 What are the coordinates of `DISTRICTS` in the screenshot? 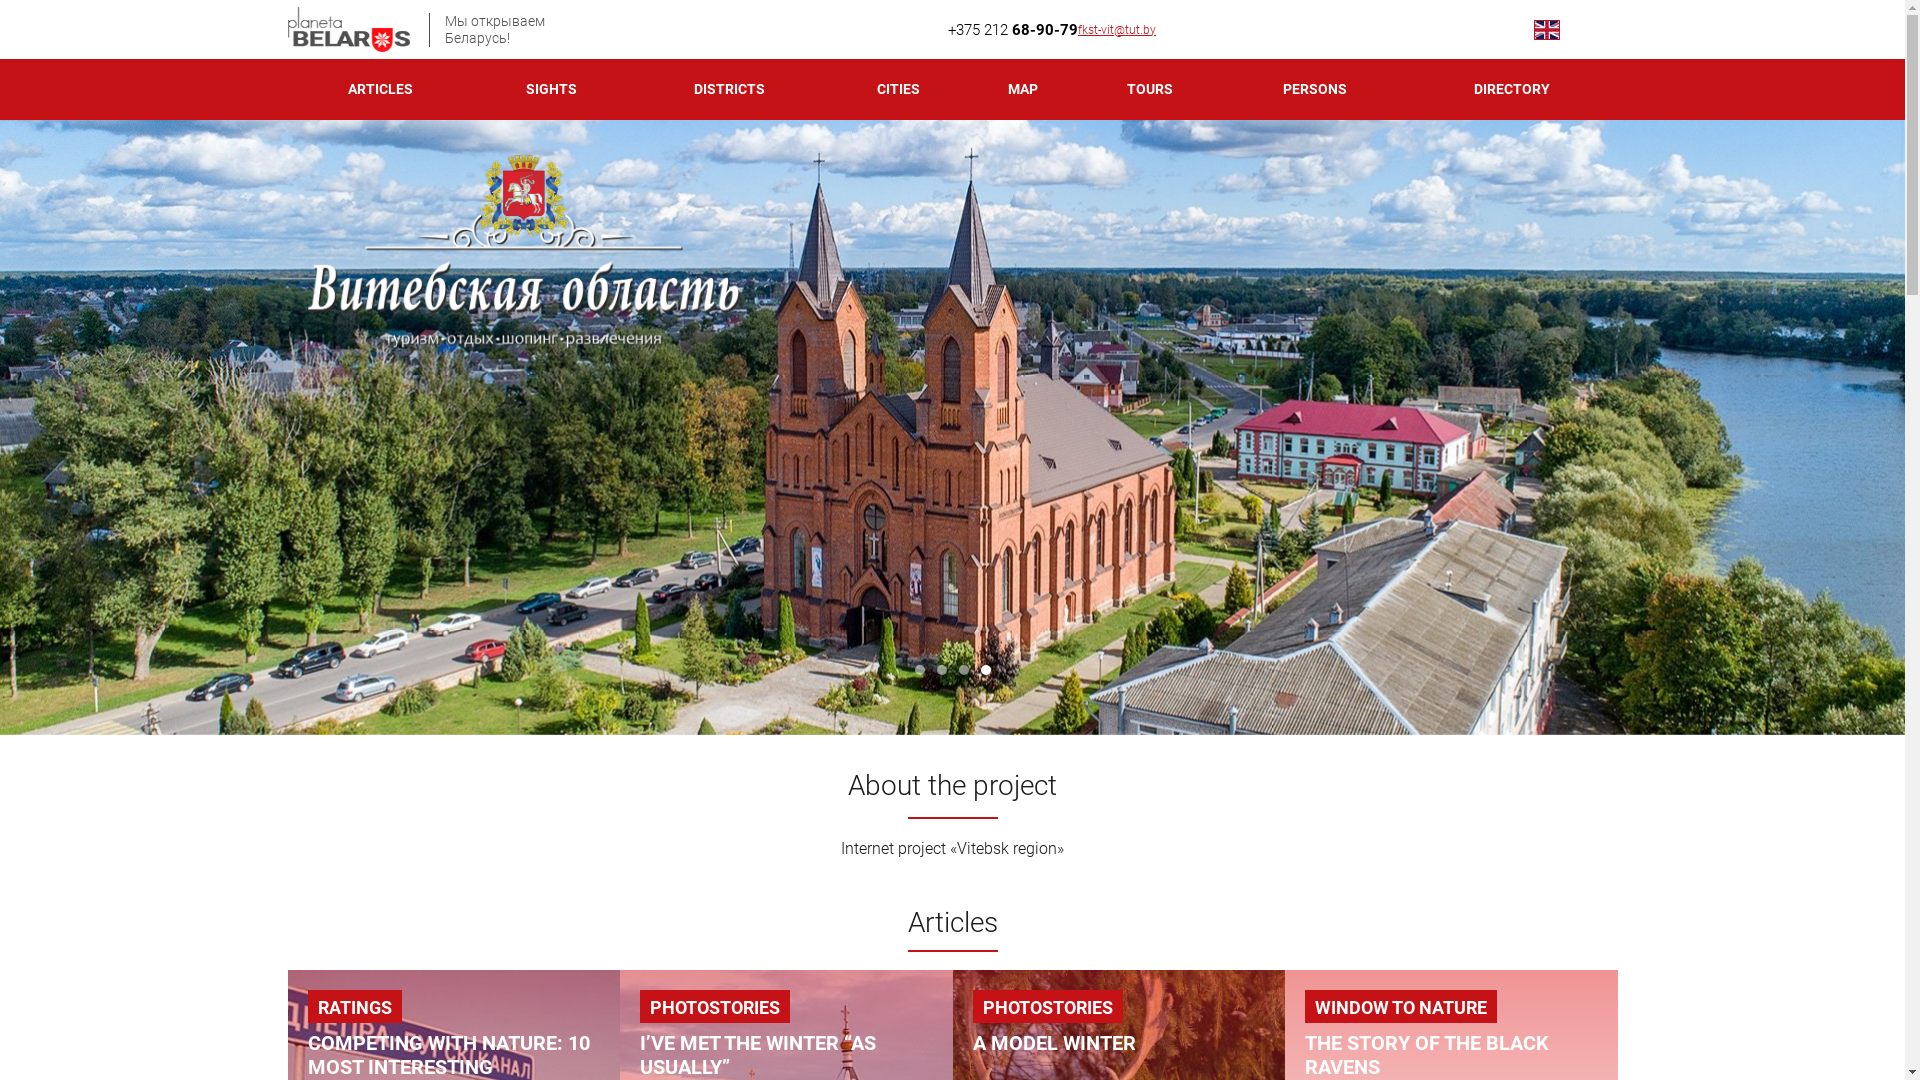 It's located at (730, 90).